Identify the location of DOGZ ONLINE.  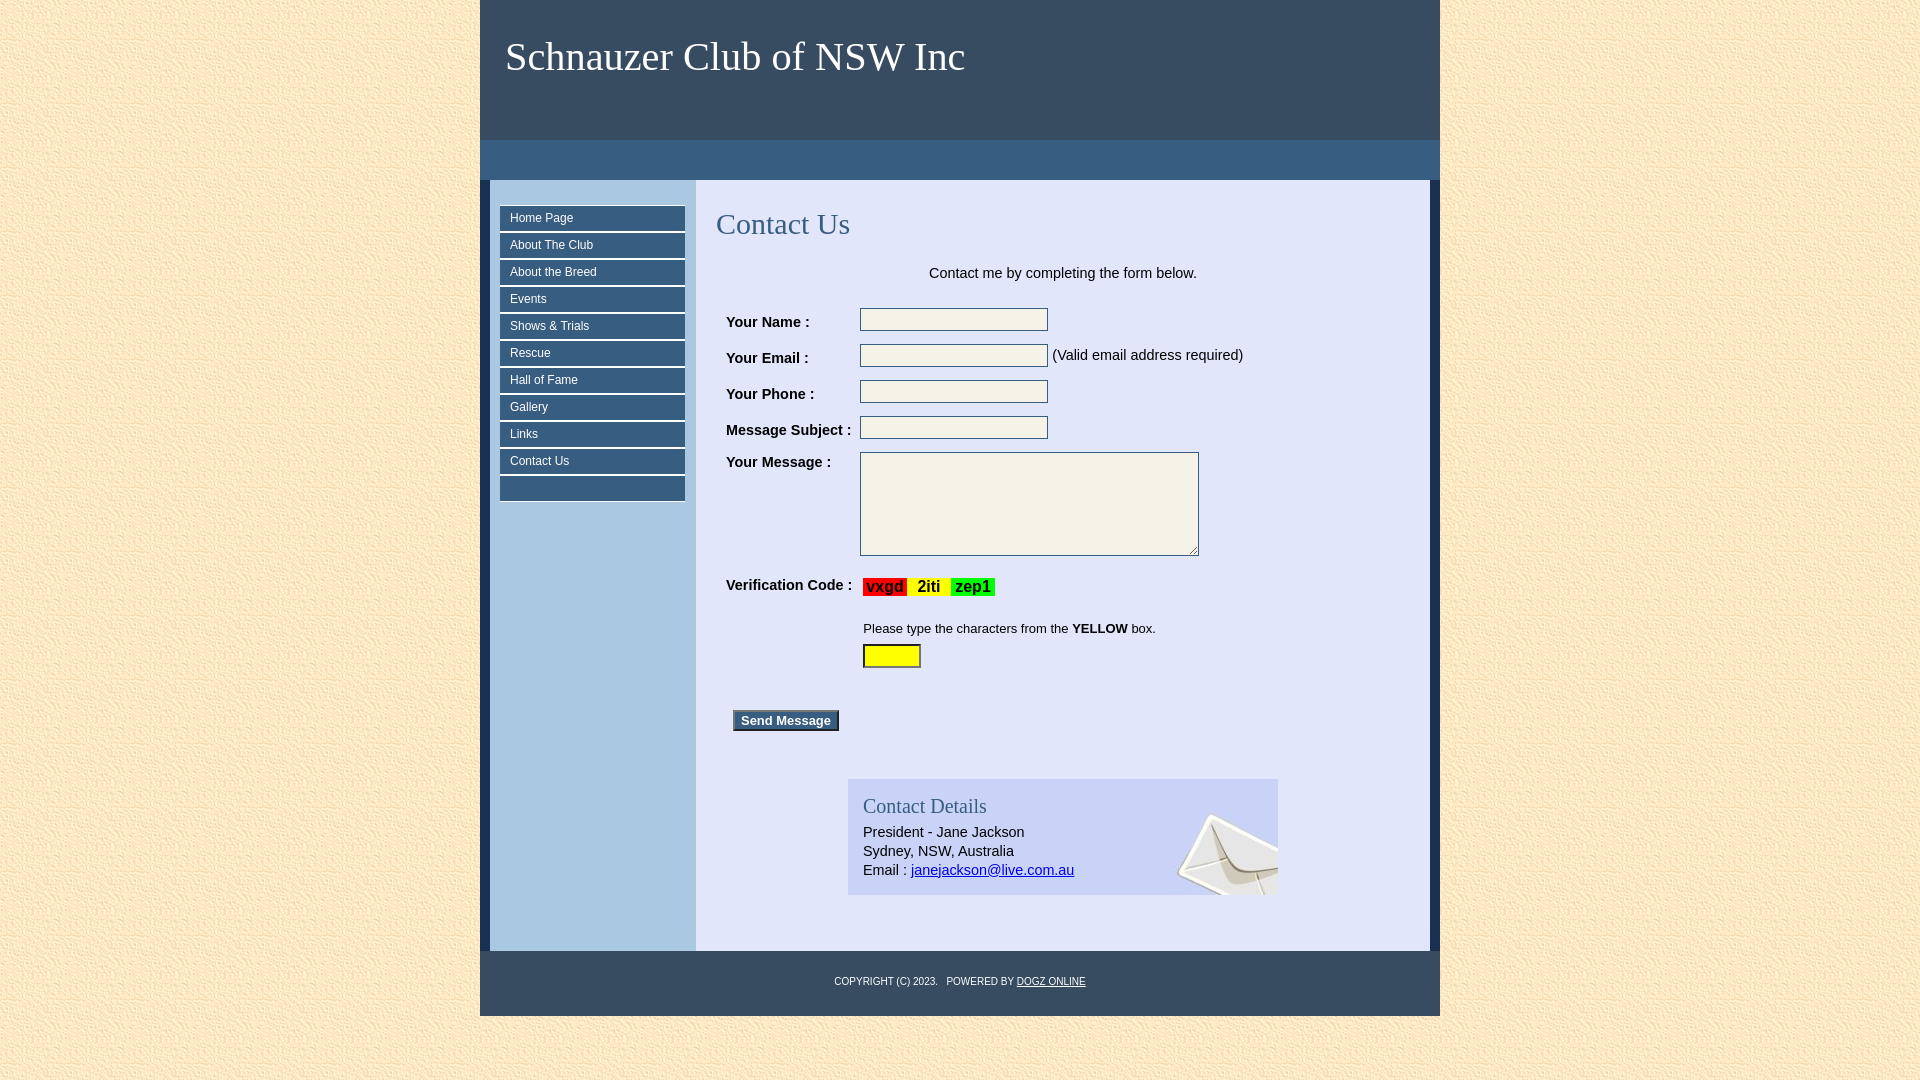
(1052, 982).